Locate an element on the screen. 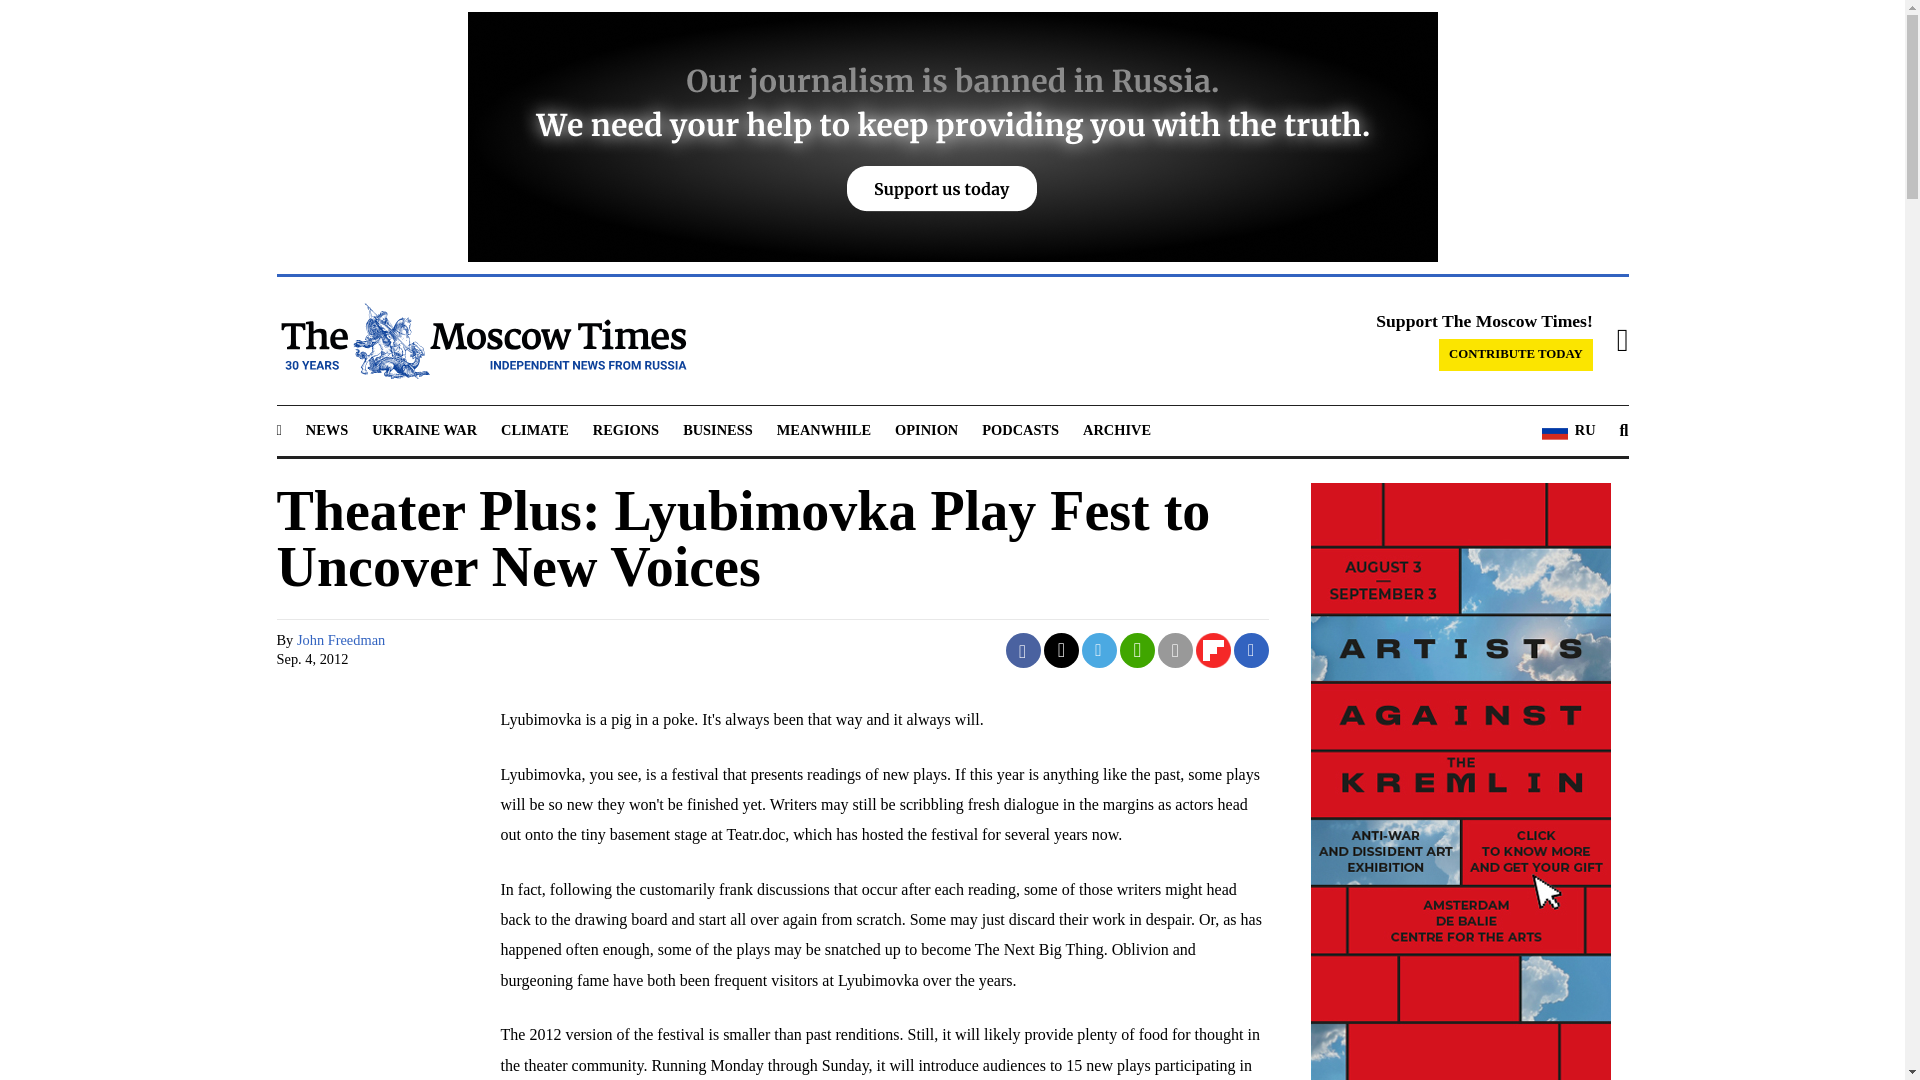 The image size is (1920, 1080). Share on Telegram is located at coordinates (1100, 650).